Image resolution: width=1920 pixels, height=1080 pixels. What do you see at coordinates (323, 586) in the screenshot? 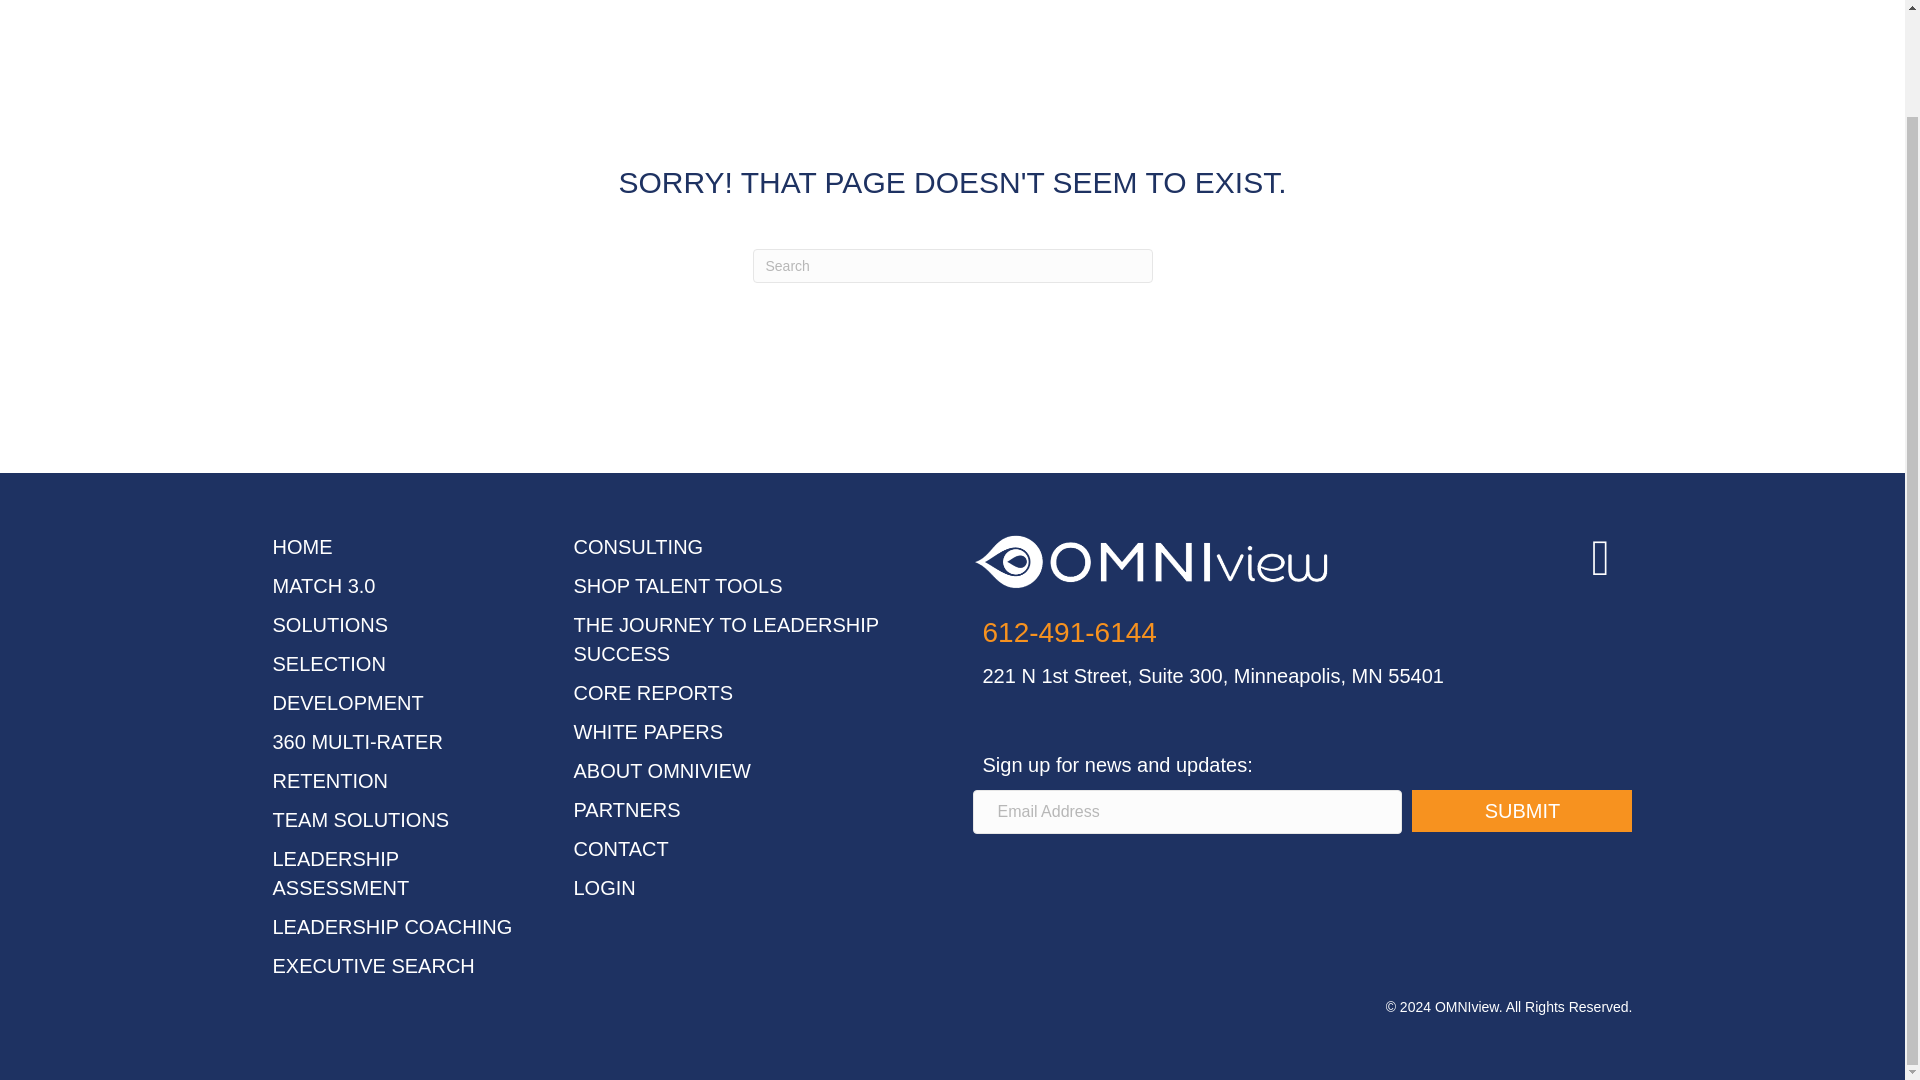
I see `MATCH 3.0` at bounding box center [323, 586].